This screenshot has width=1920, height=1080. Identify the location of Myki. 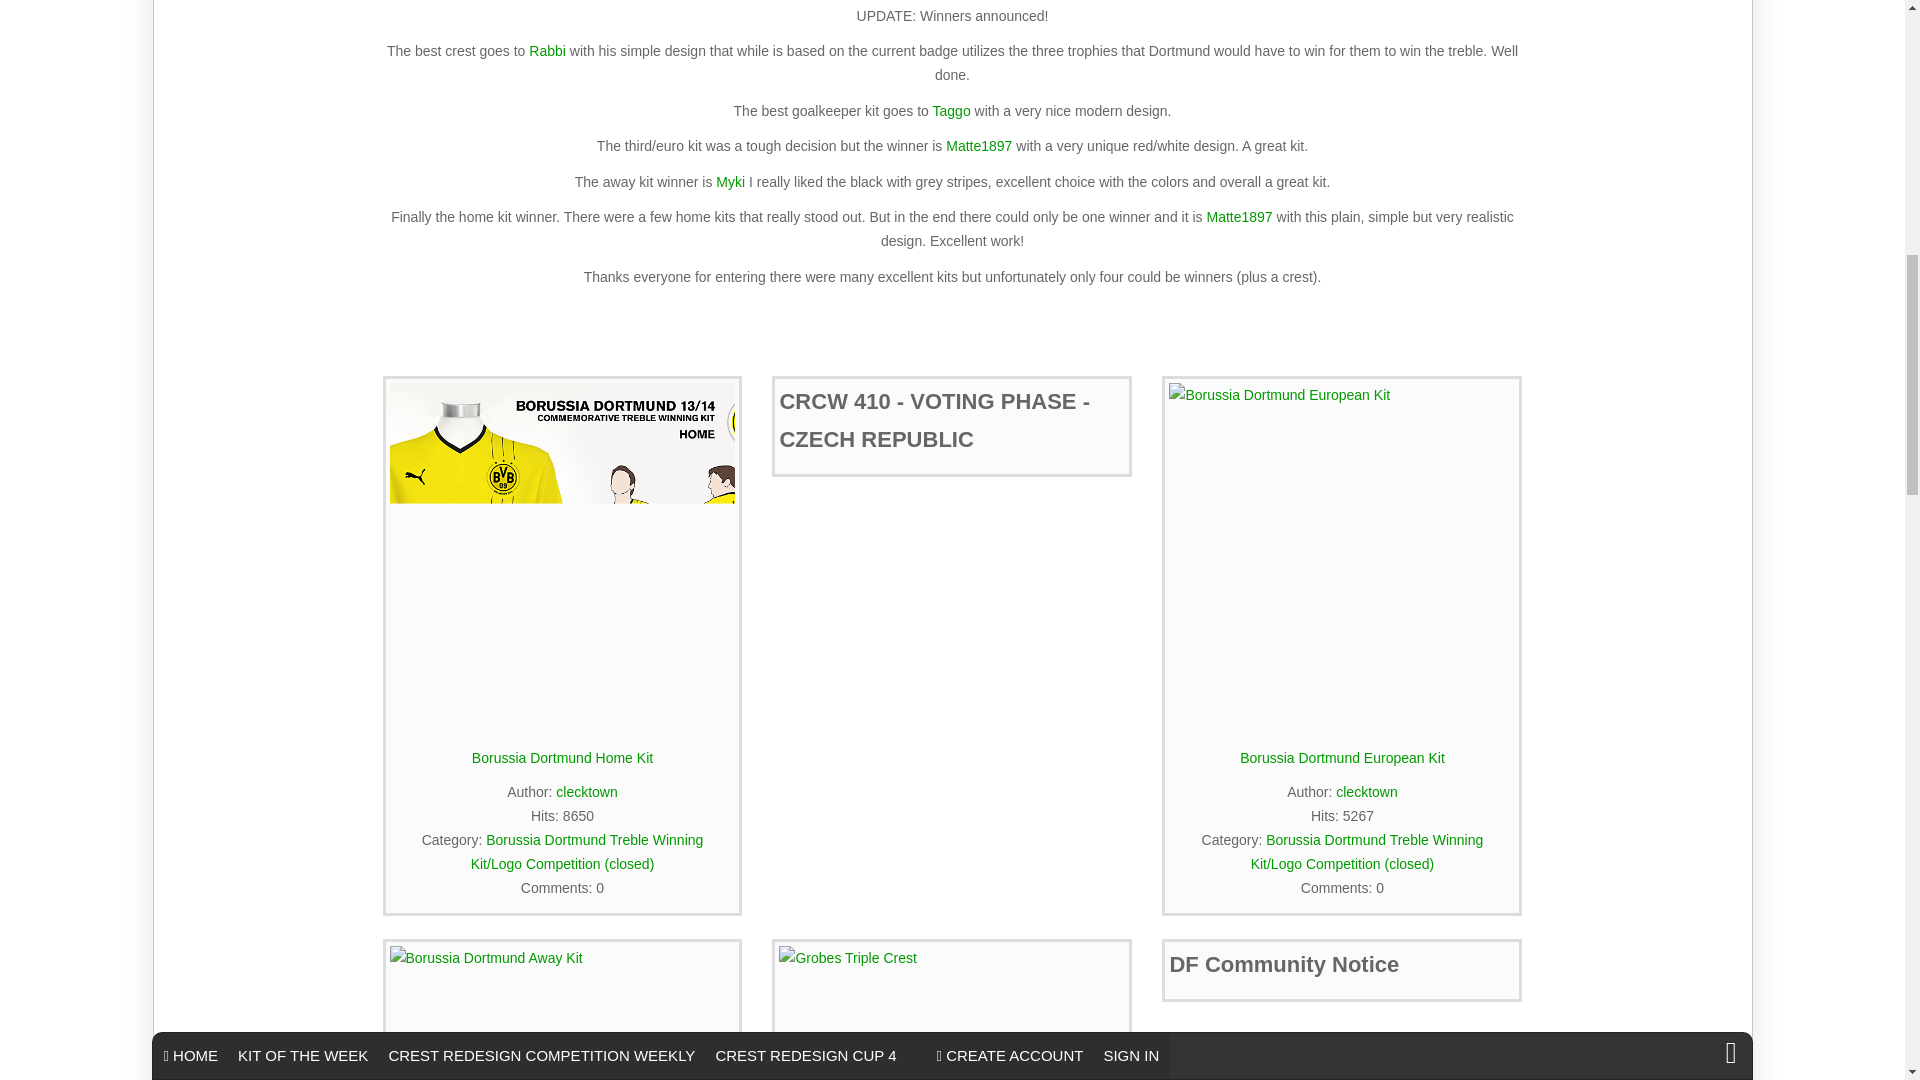
(730, 182).